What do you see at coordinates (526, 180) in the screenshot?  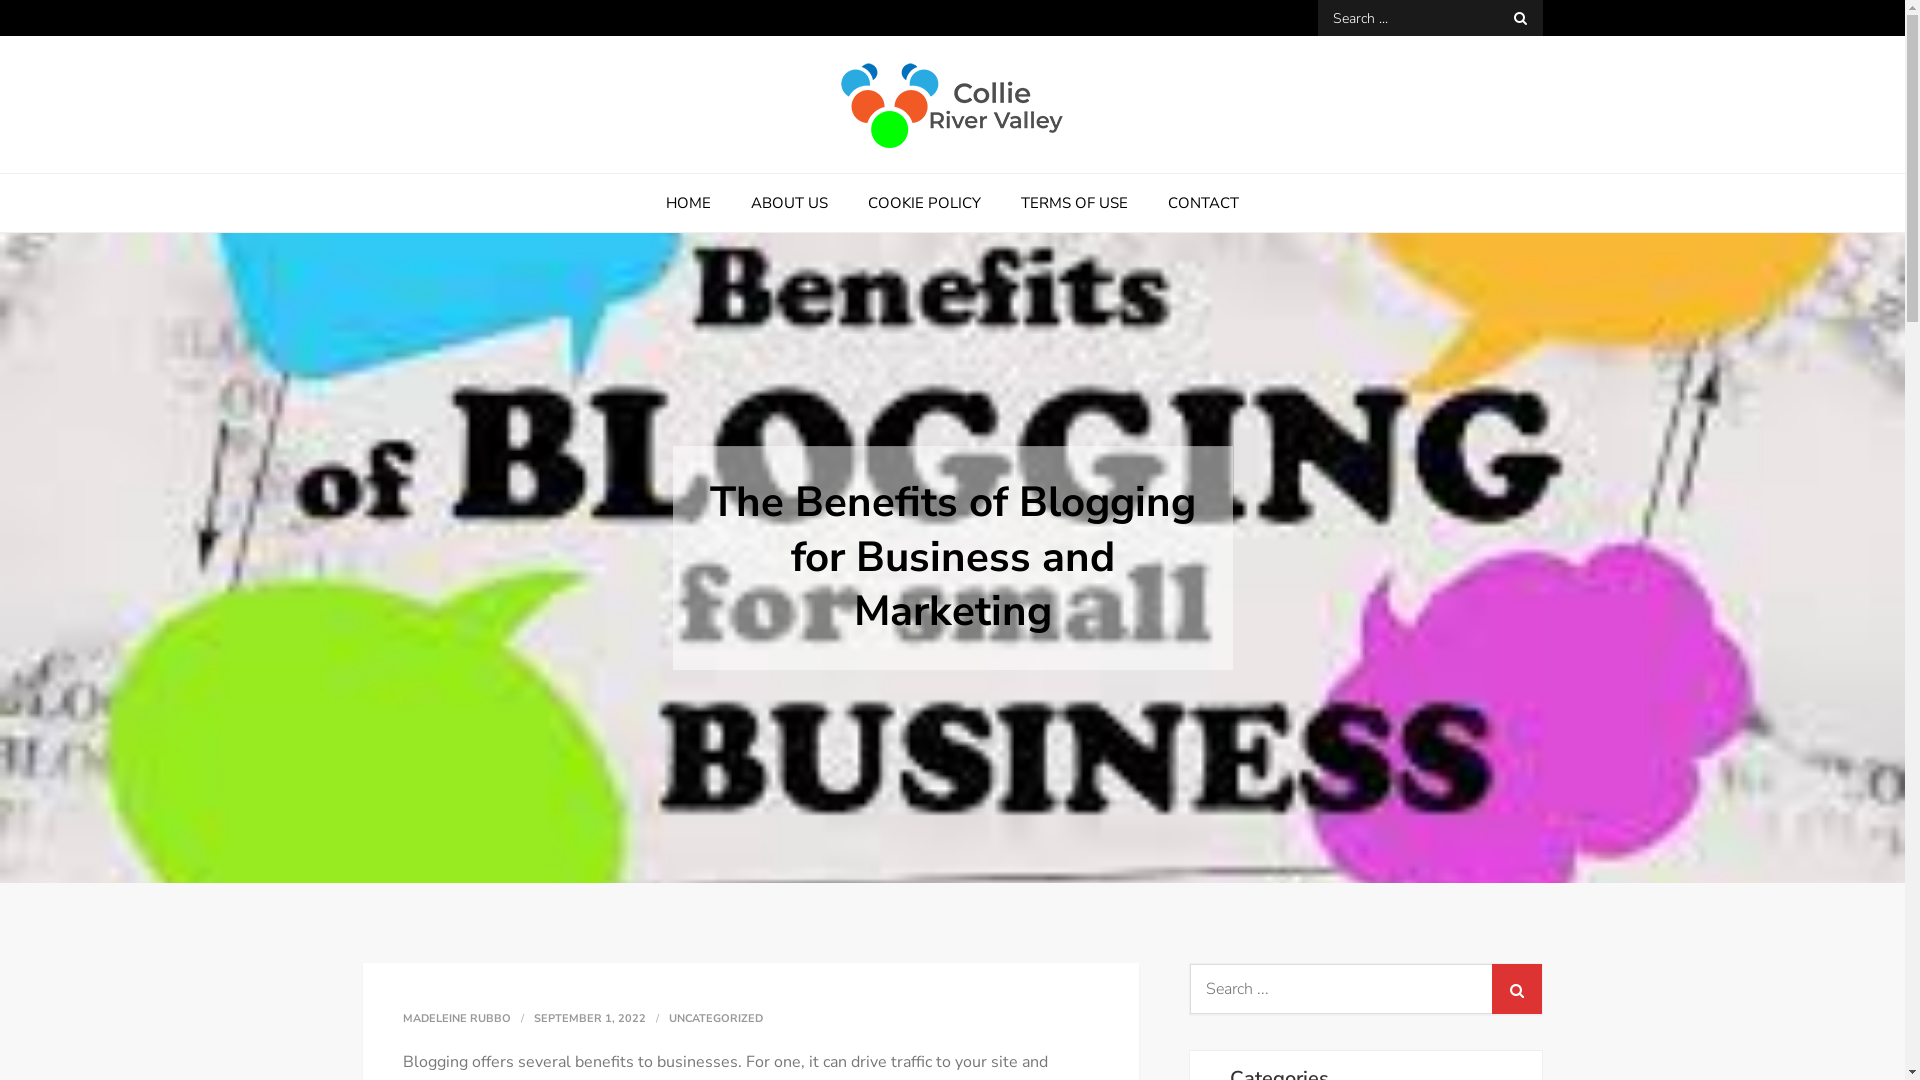 I see `Collieriver Valley` at bounding box center [526, 180].